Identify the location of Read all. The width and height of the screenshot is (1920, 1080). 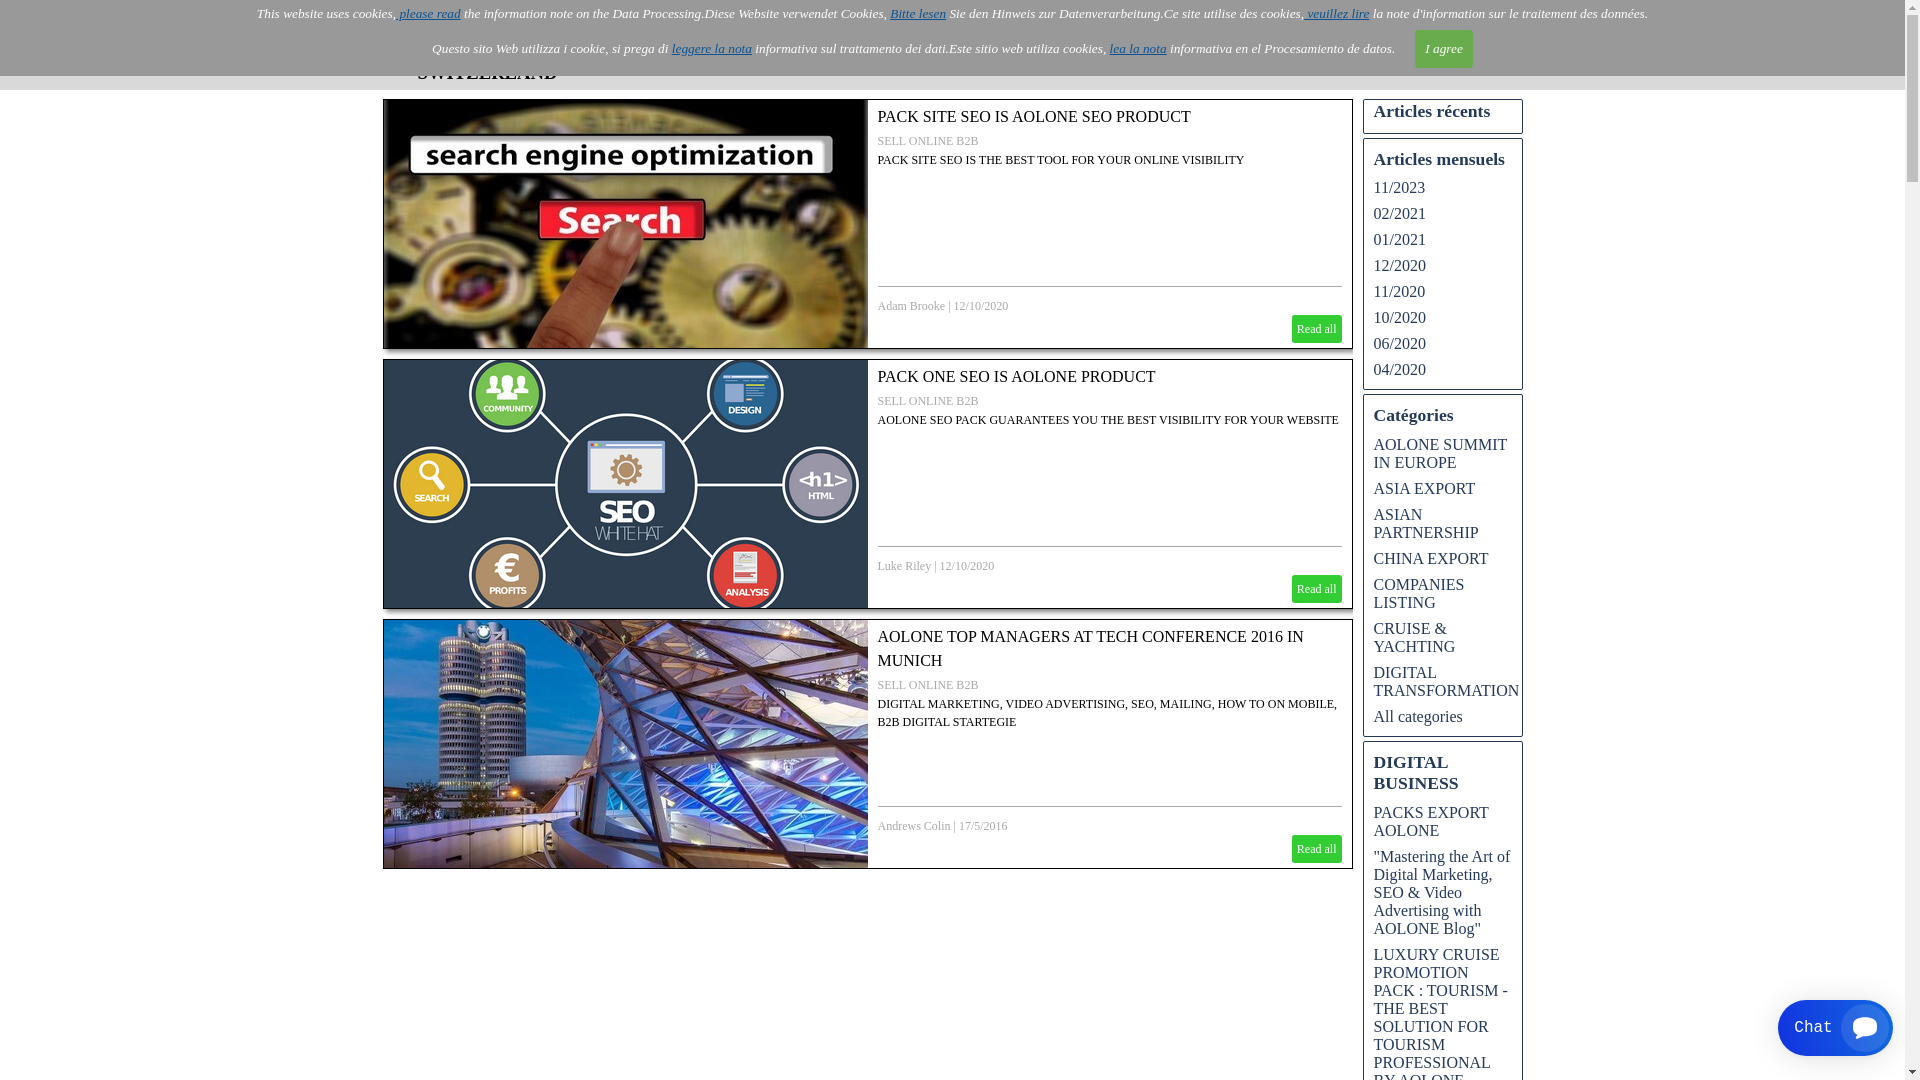
(1317, 589).